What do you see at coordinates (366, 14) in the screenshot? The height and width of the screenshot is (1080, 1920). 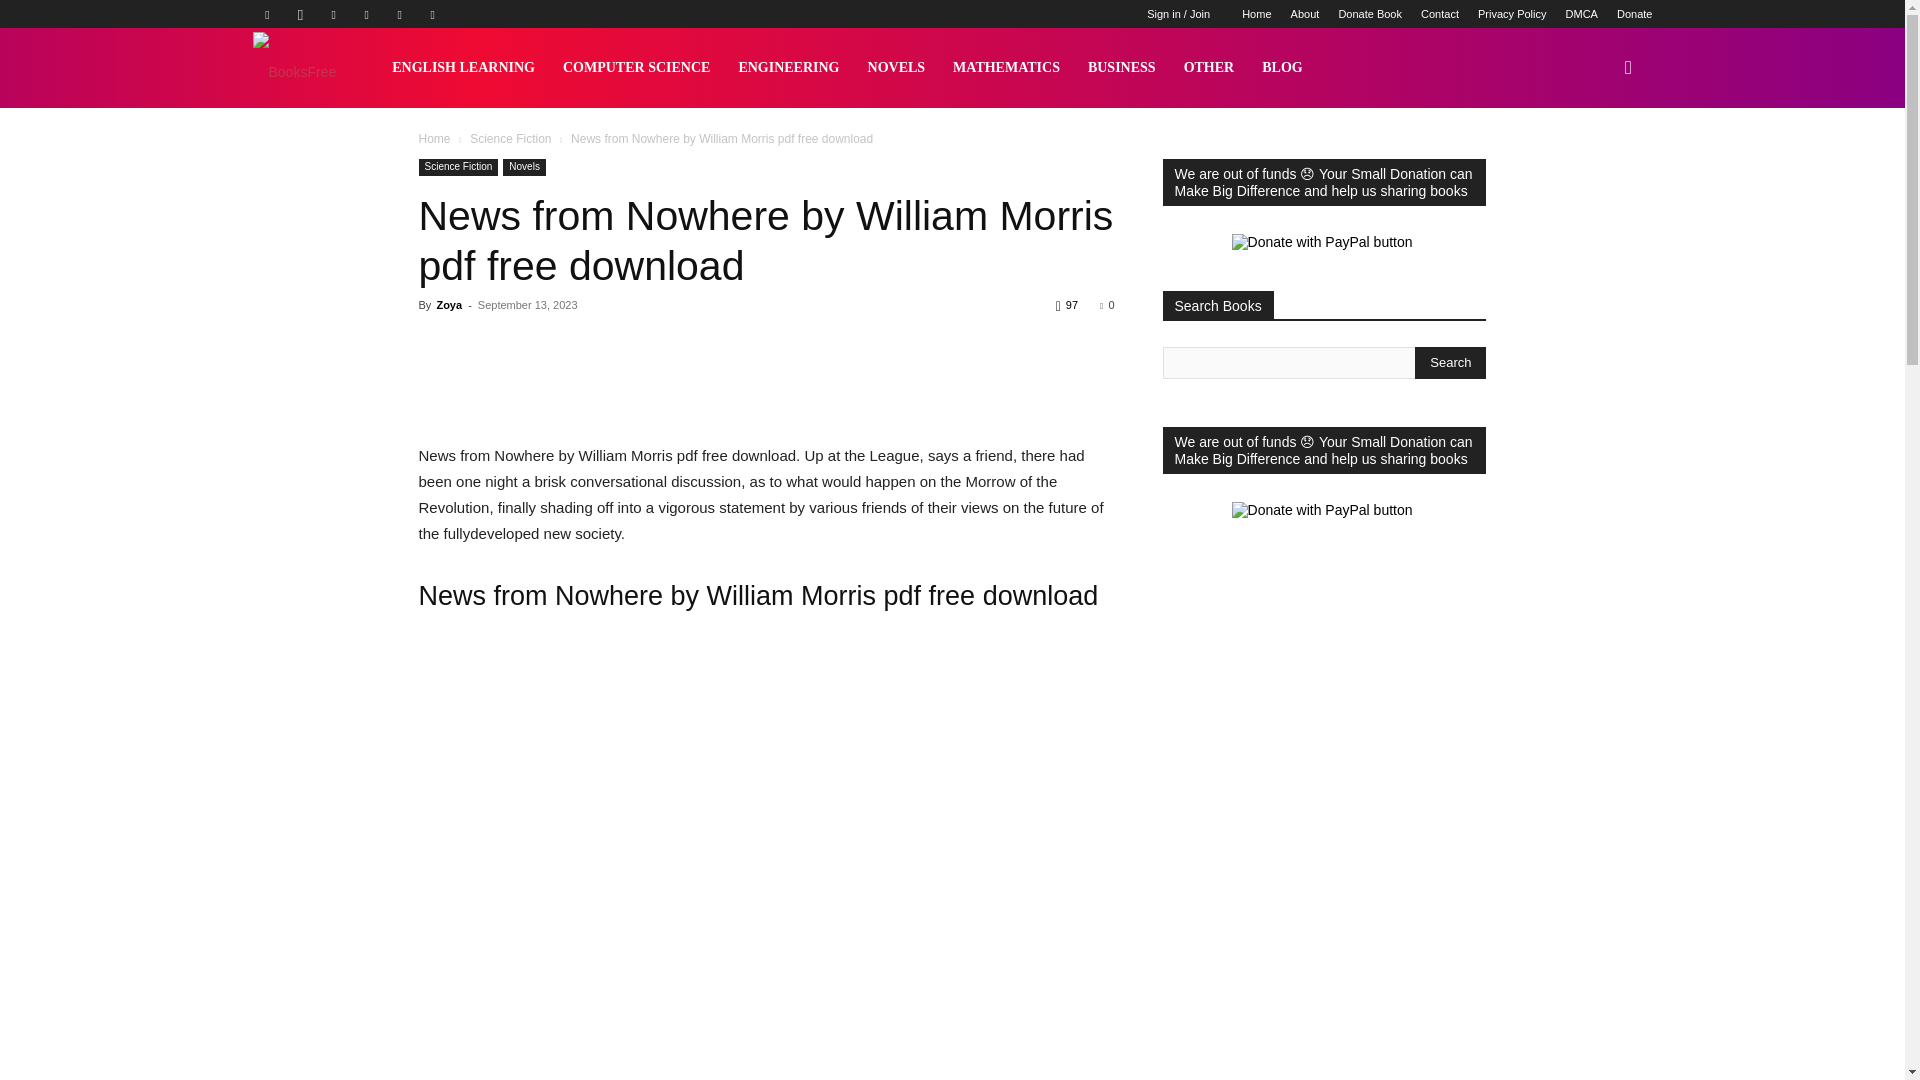 I see `Pinterest` at bounding box center [366, 14].